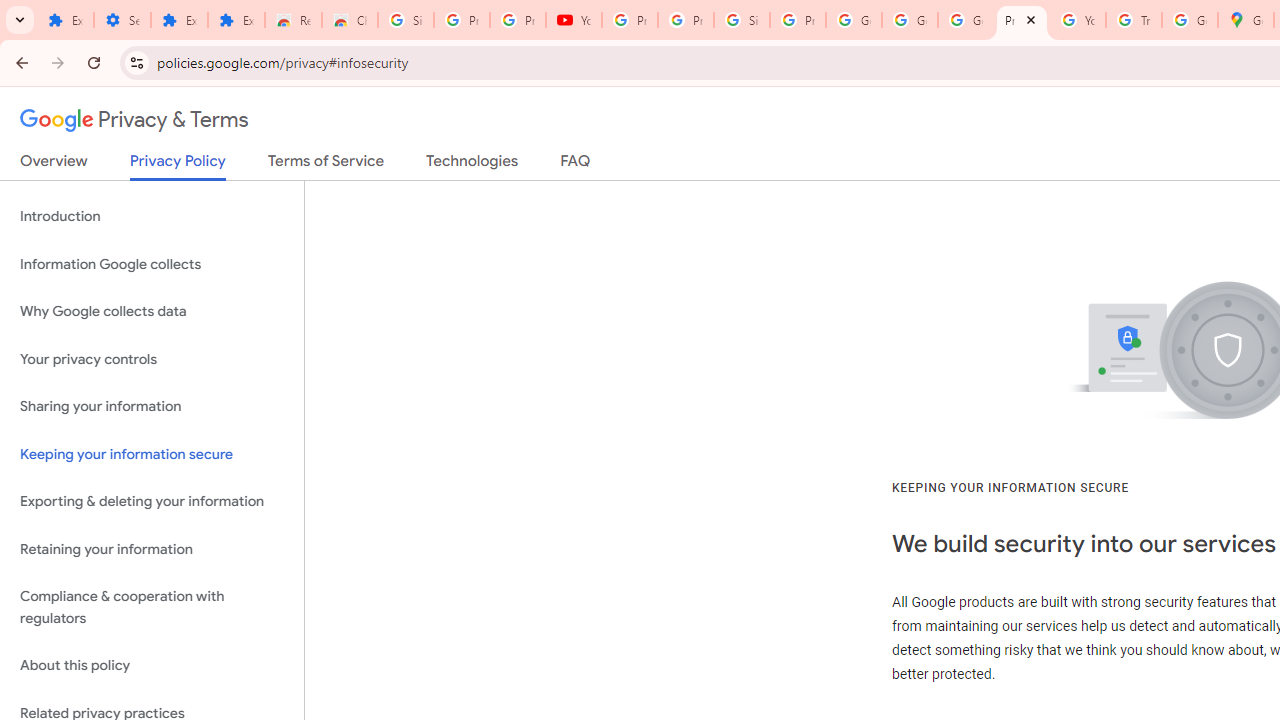  What do you see at coordinates (350, 20) in the screenshot?
I see `Chrome Web Store - Themes` at bounding box center [350, 20].